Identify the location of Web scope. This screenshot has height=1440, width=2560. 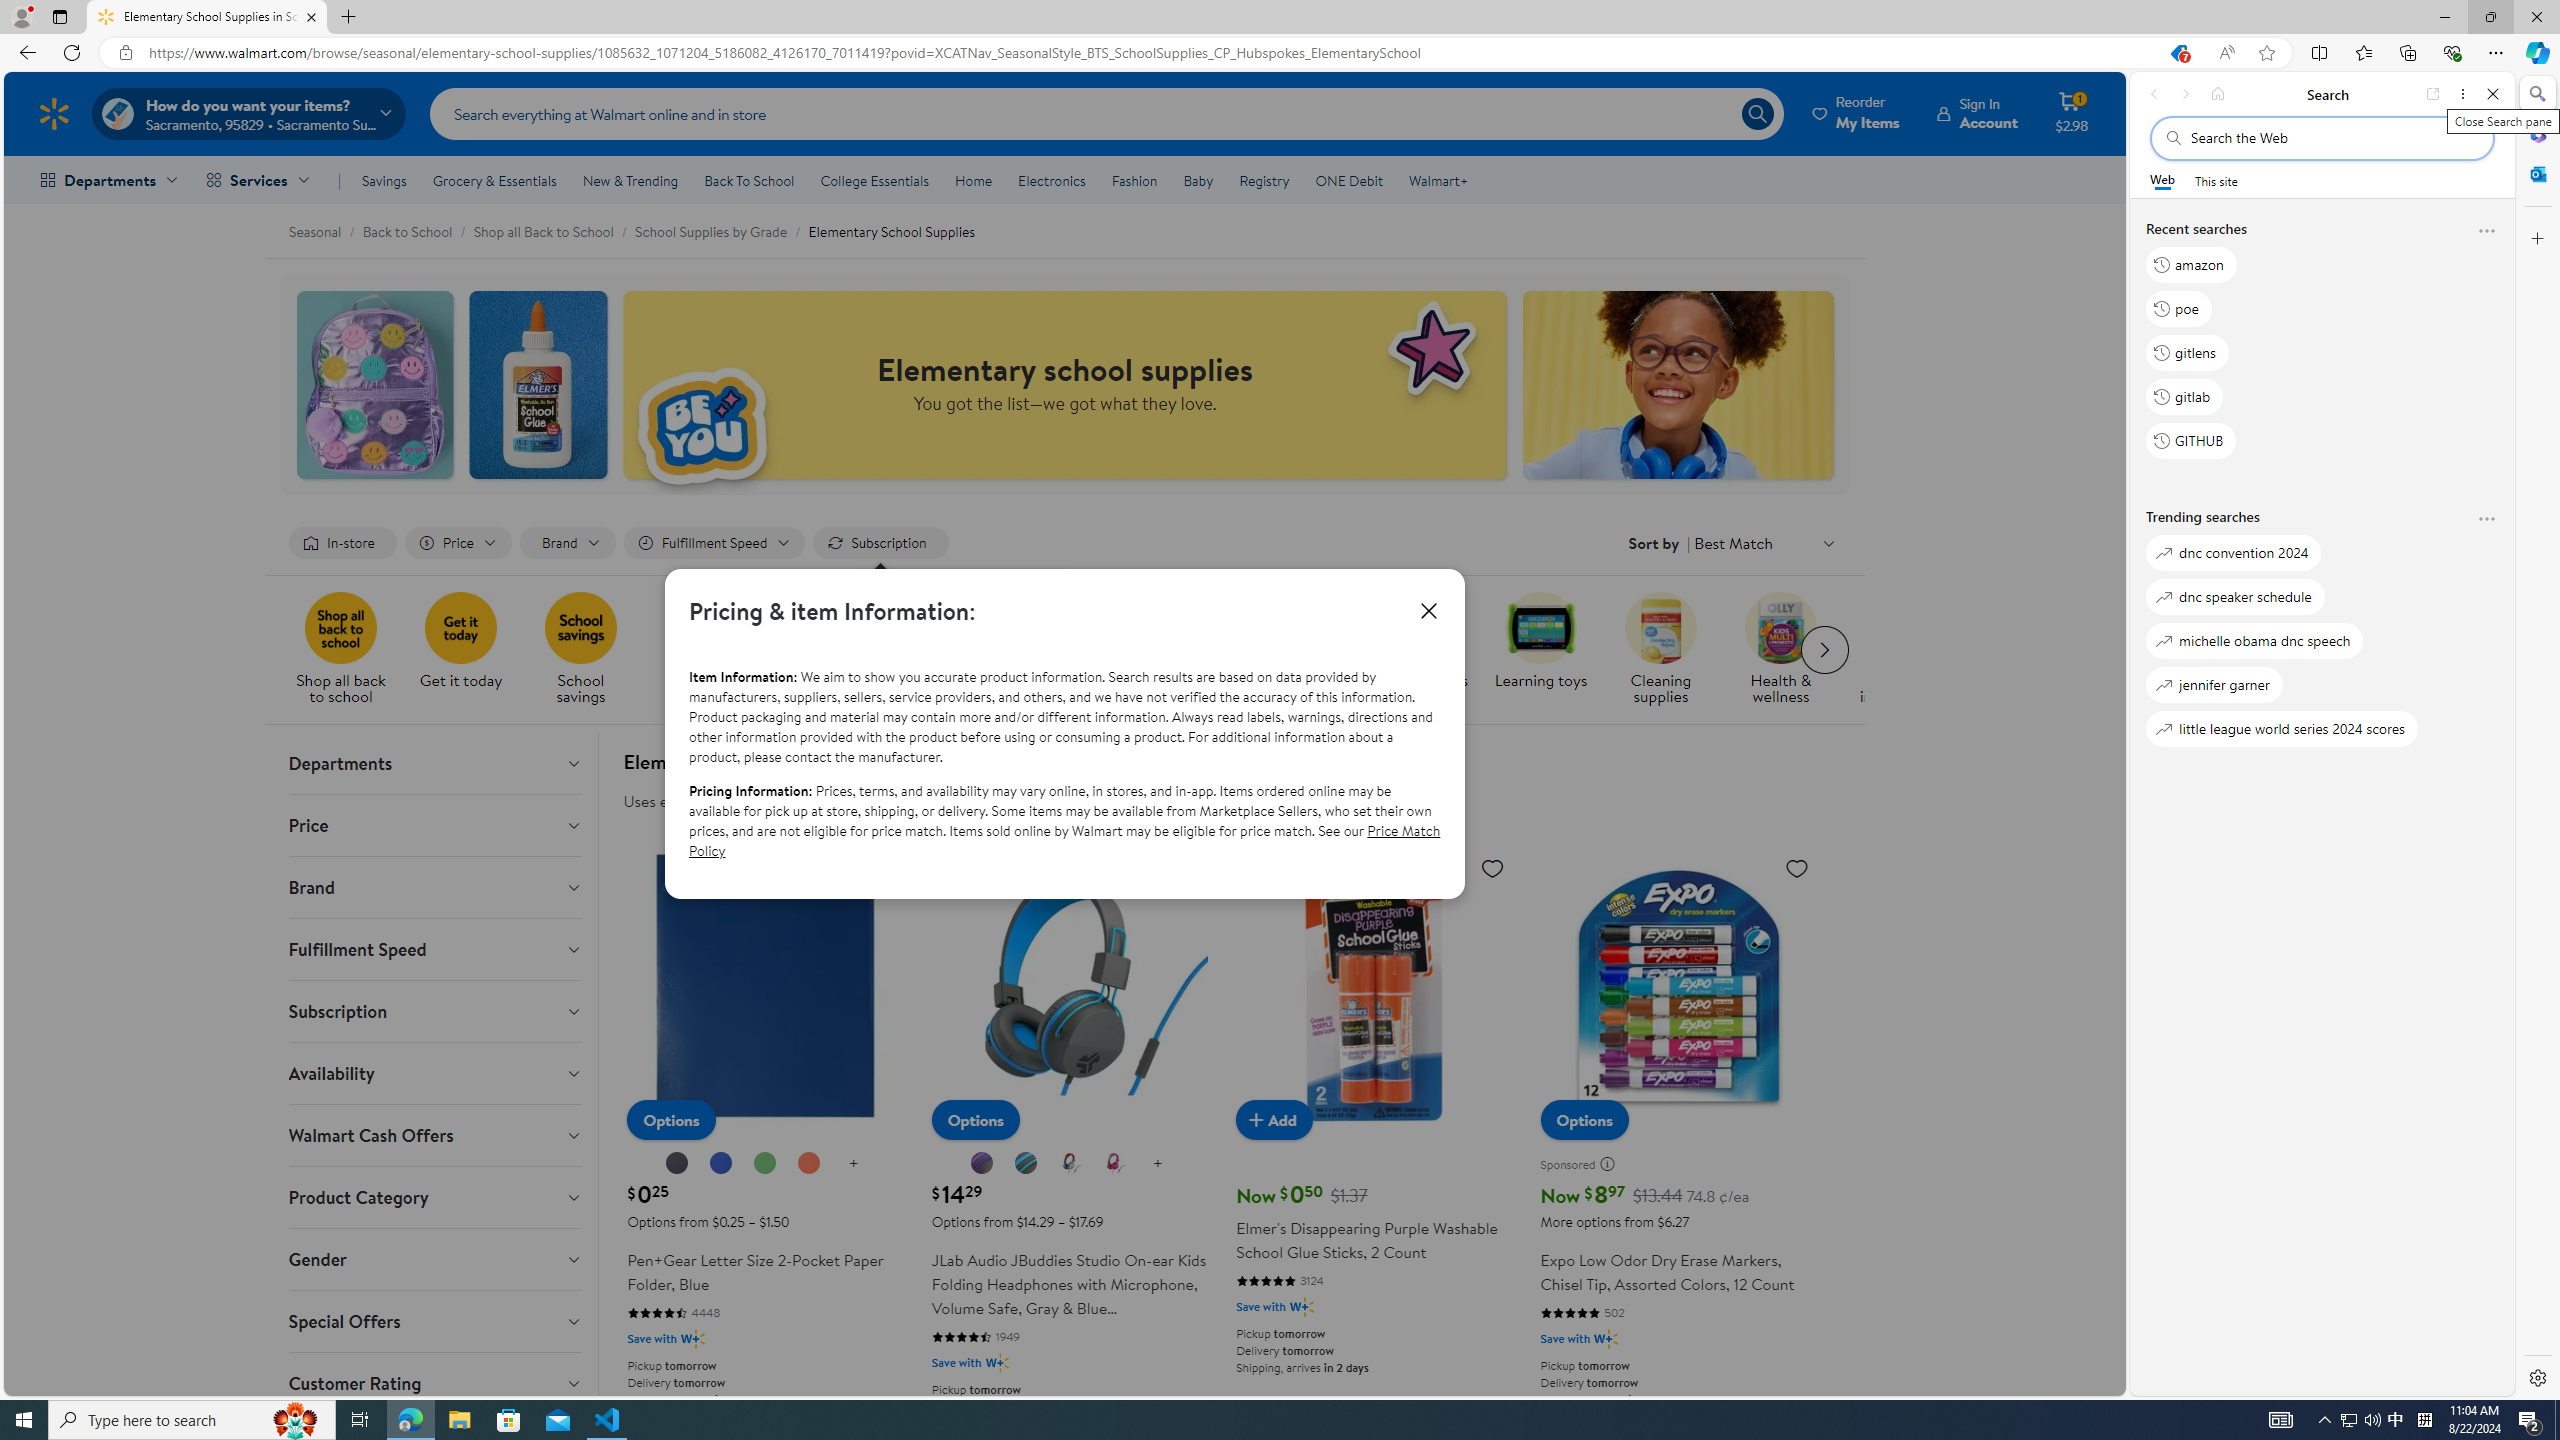
(2163, 180).